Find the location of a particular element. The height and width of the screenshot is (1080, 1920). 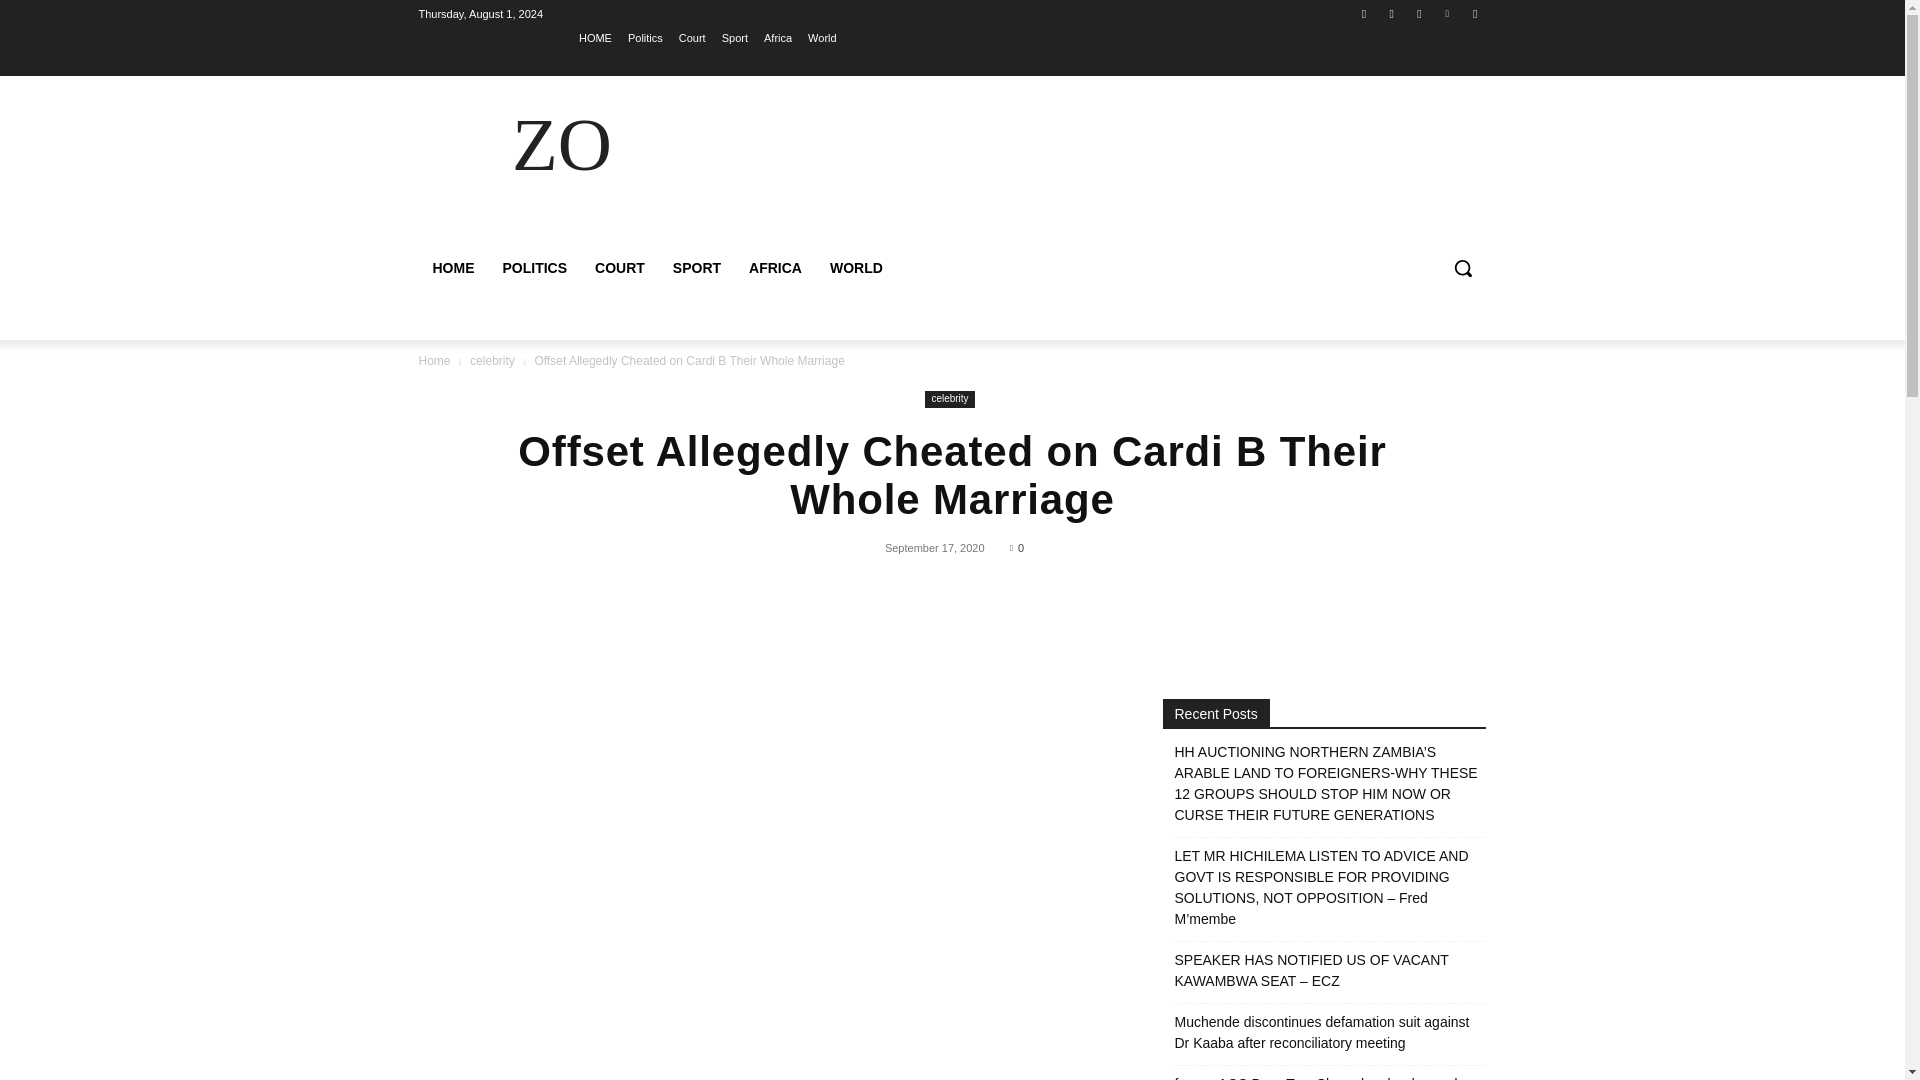

Africa is located at coordinates (778, 37).